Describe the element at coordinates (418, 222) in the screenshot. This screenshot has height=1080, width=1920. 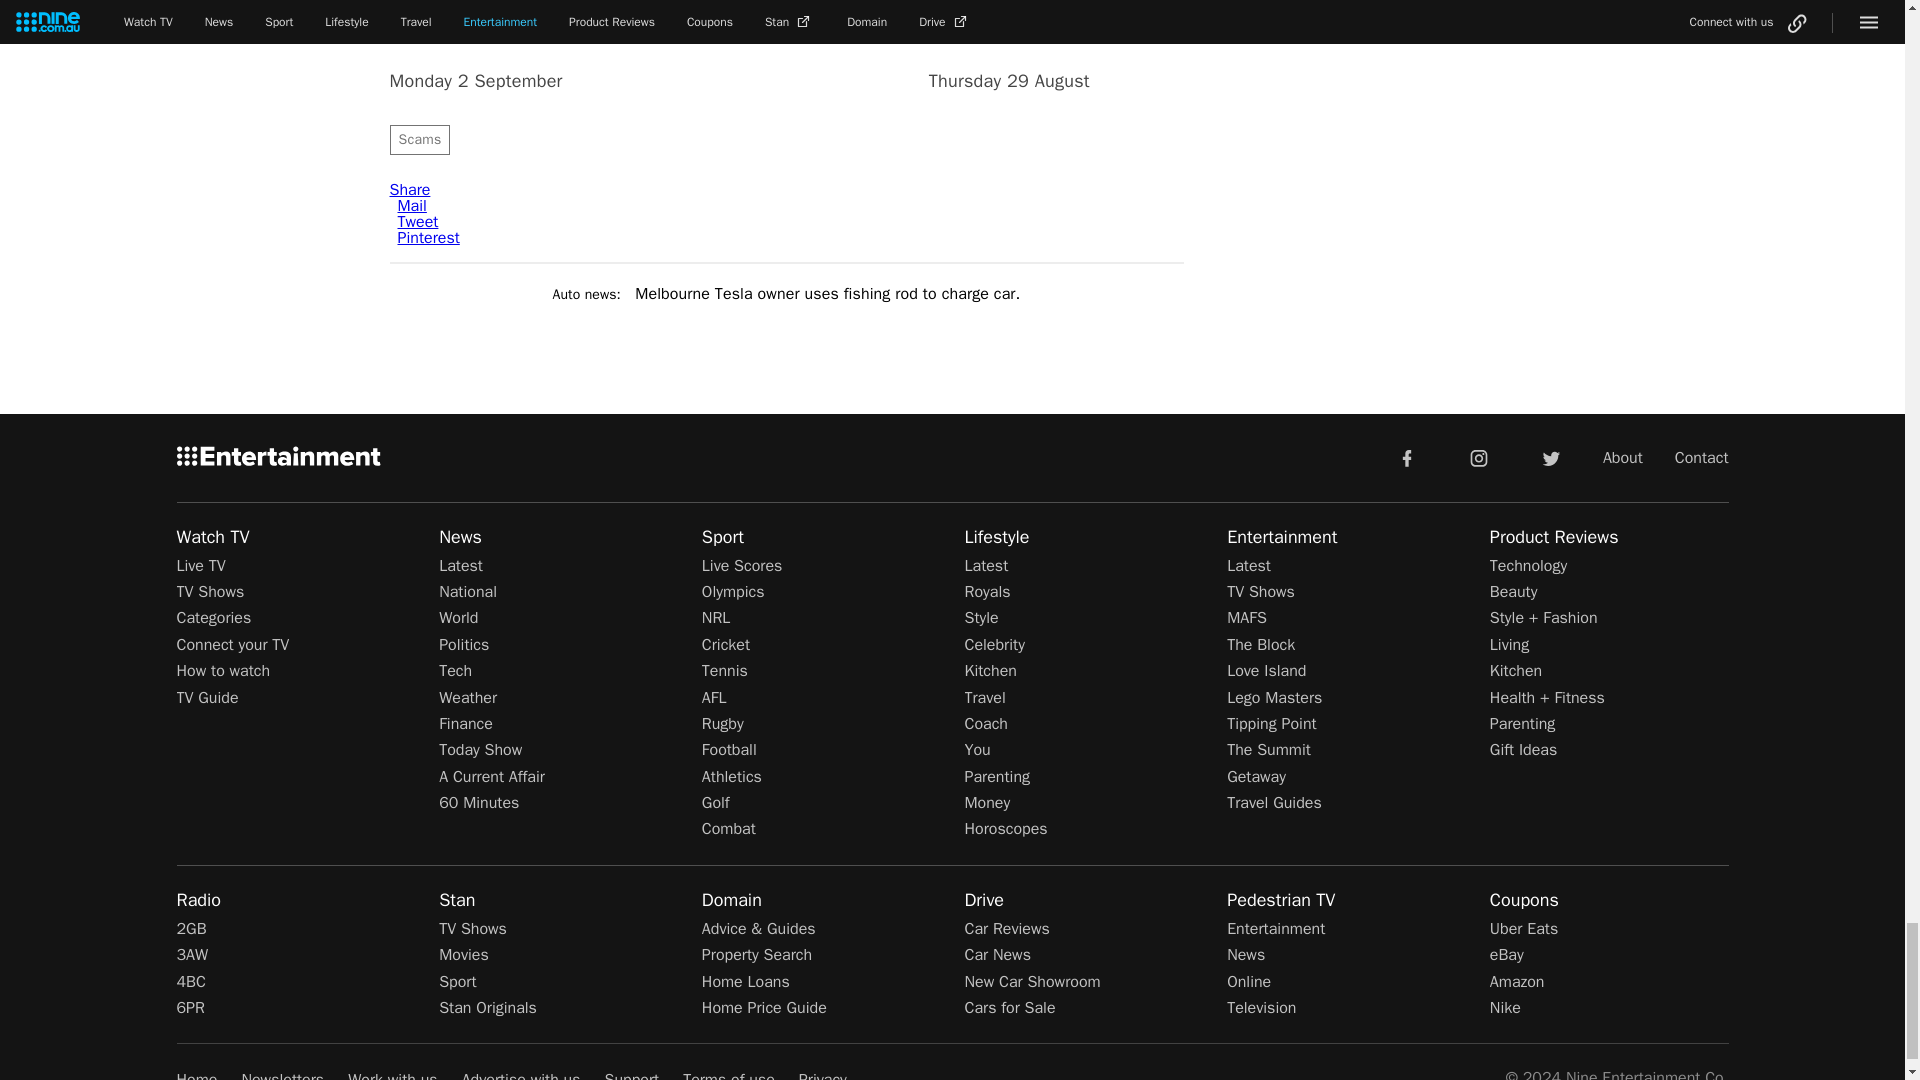
I see `Tweet` at that location.